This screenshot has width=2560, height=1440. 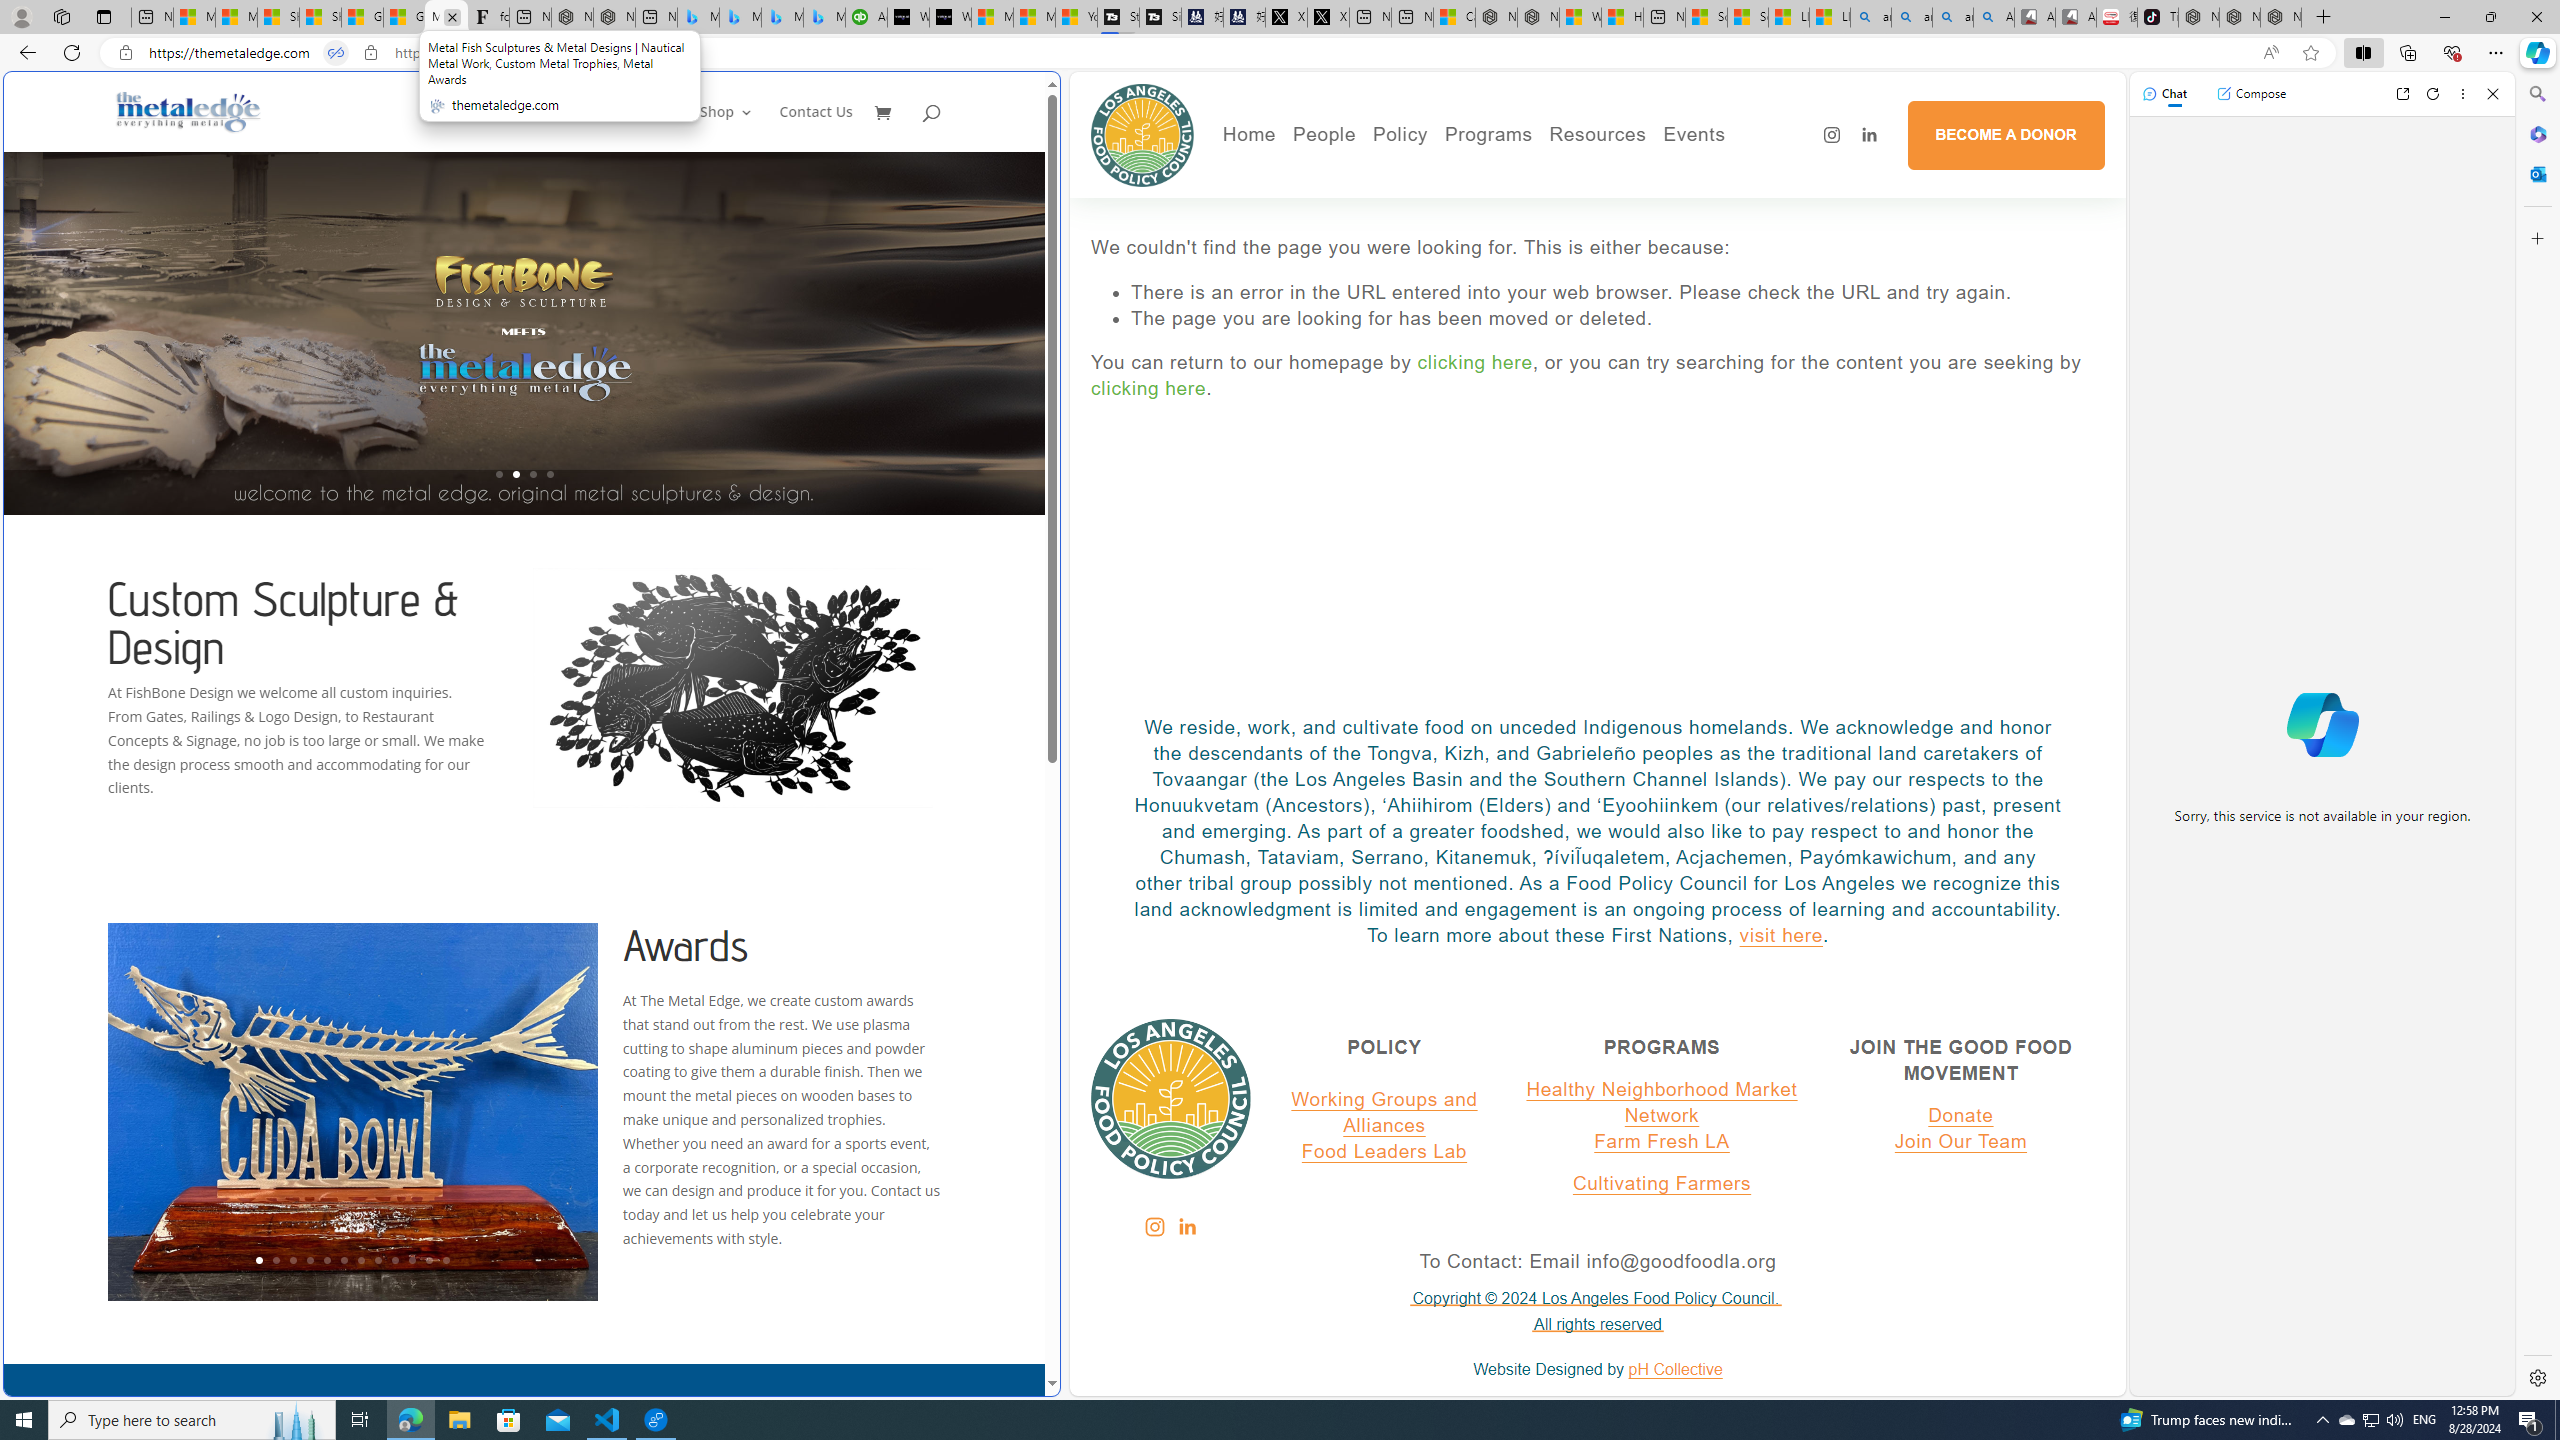 What do you see at coordinates (2433, 94) in the screenshot?
I see `Refresh` at bounding box center [2433, 94].